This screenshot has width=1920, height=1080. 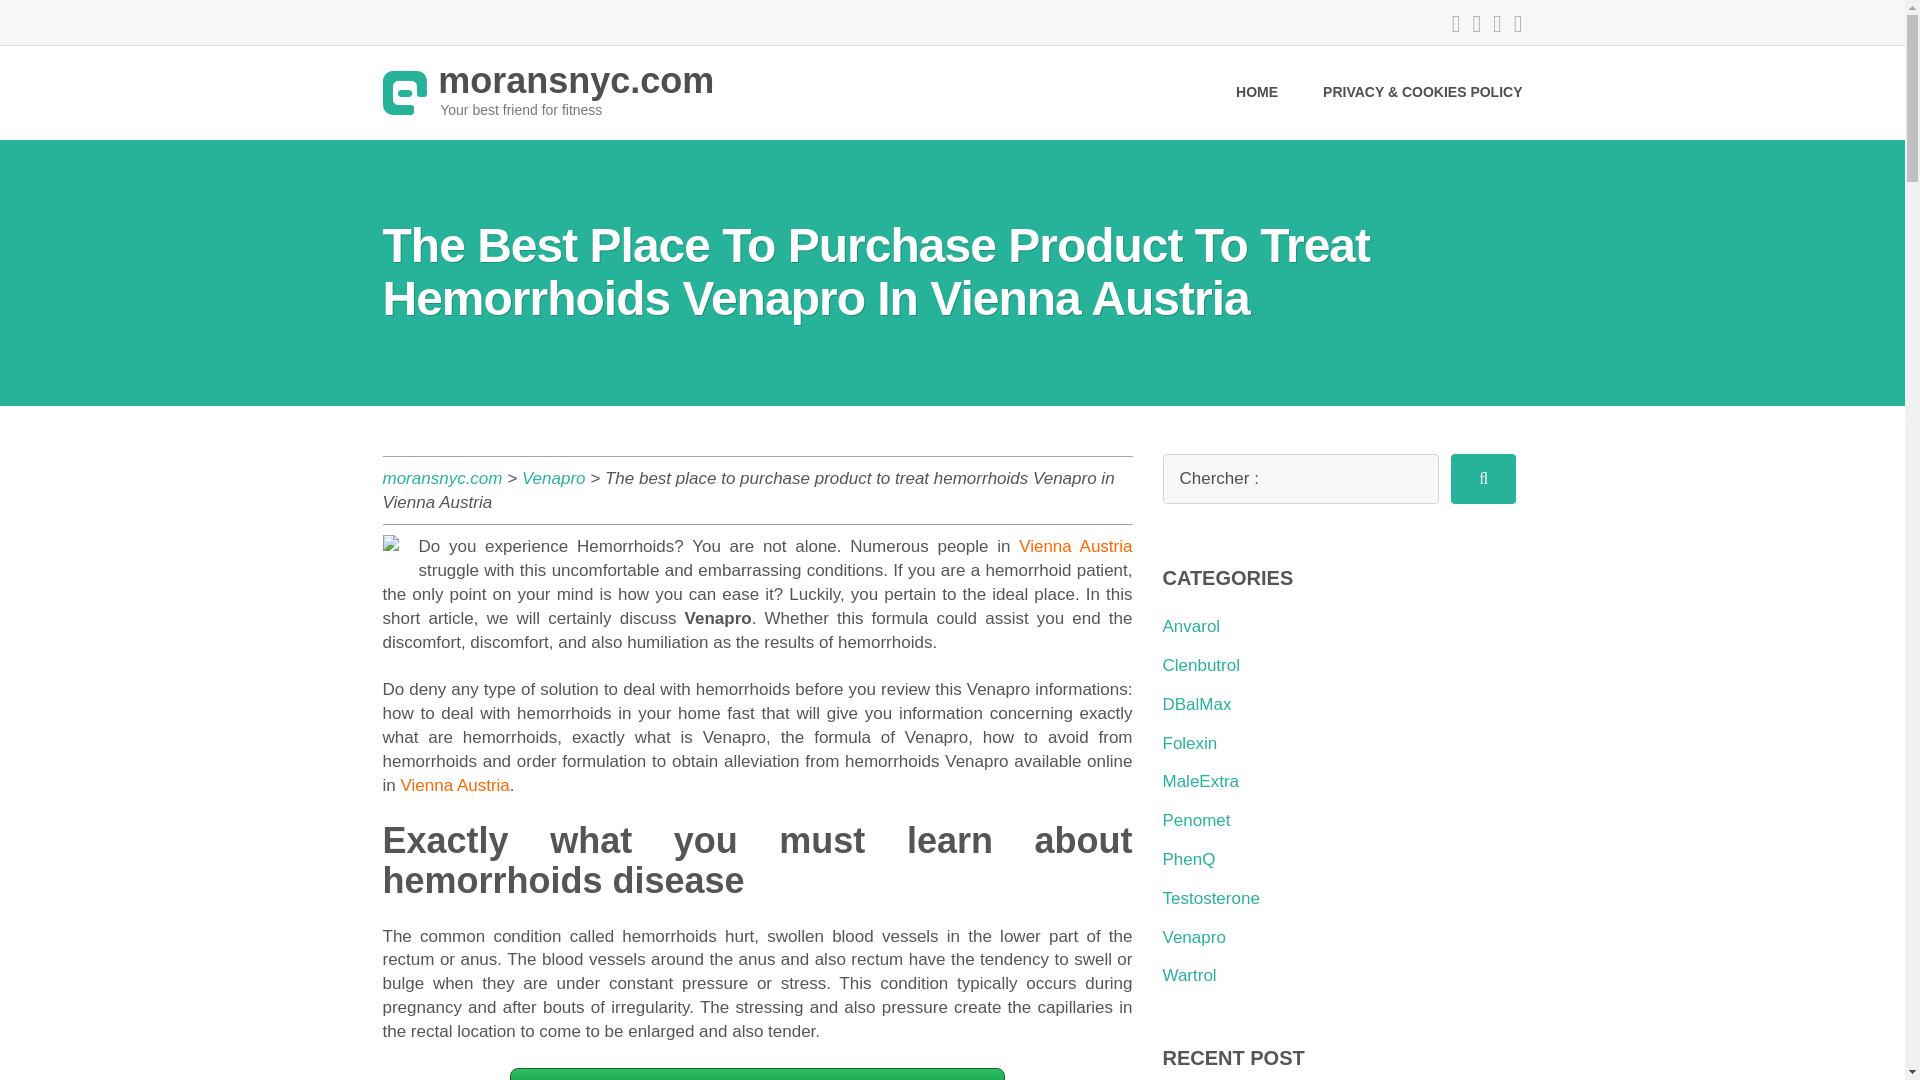 What do you see at coordinates (1200, 781) in the screenshot?
I see `MaleExtra` at bounding box center [1200, 781].